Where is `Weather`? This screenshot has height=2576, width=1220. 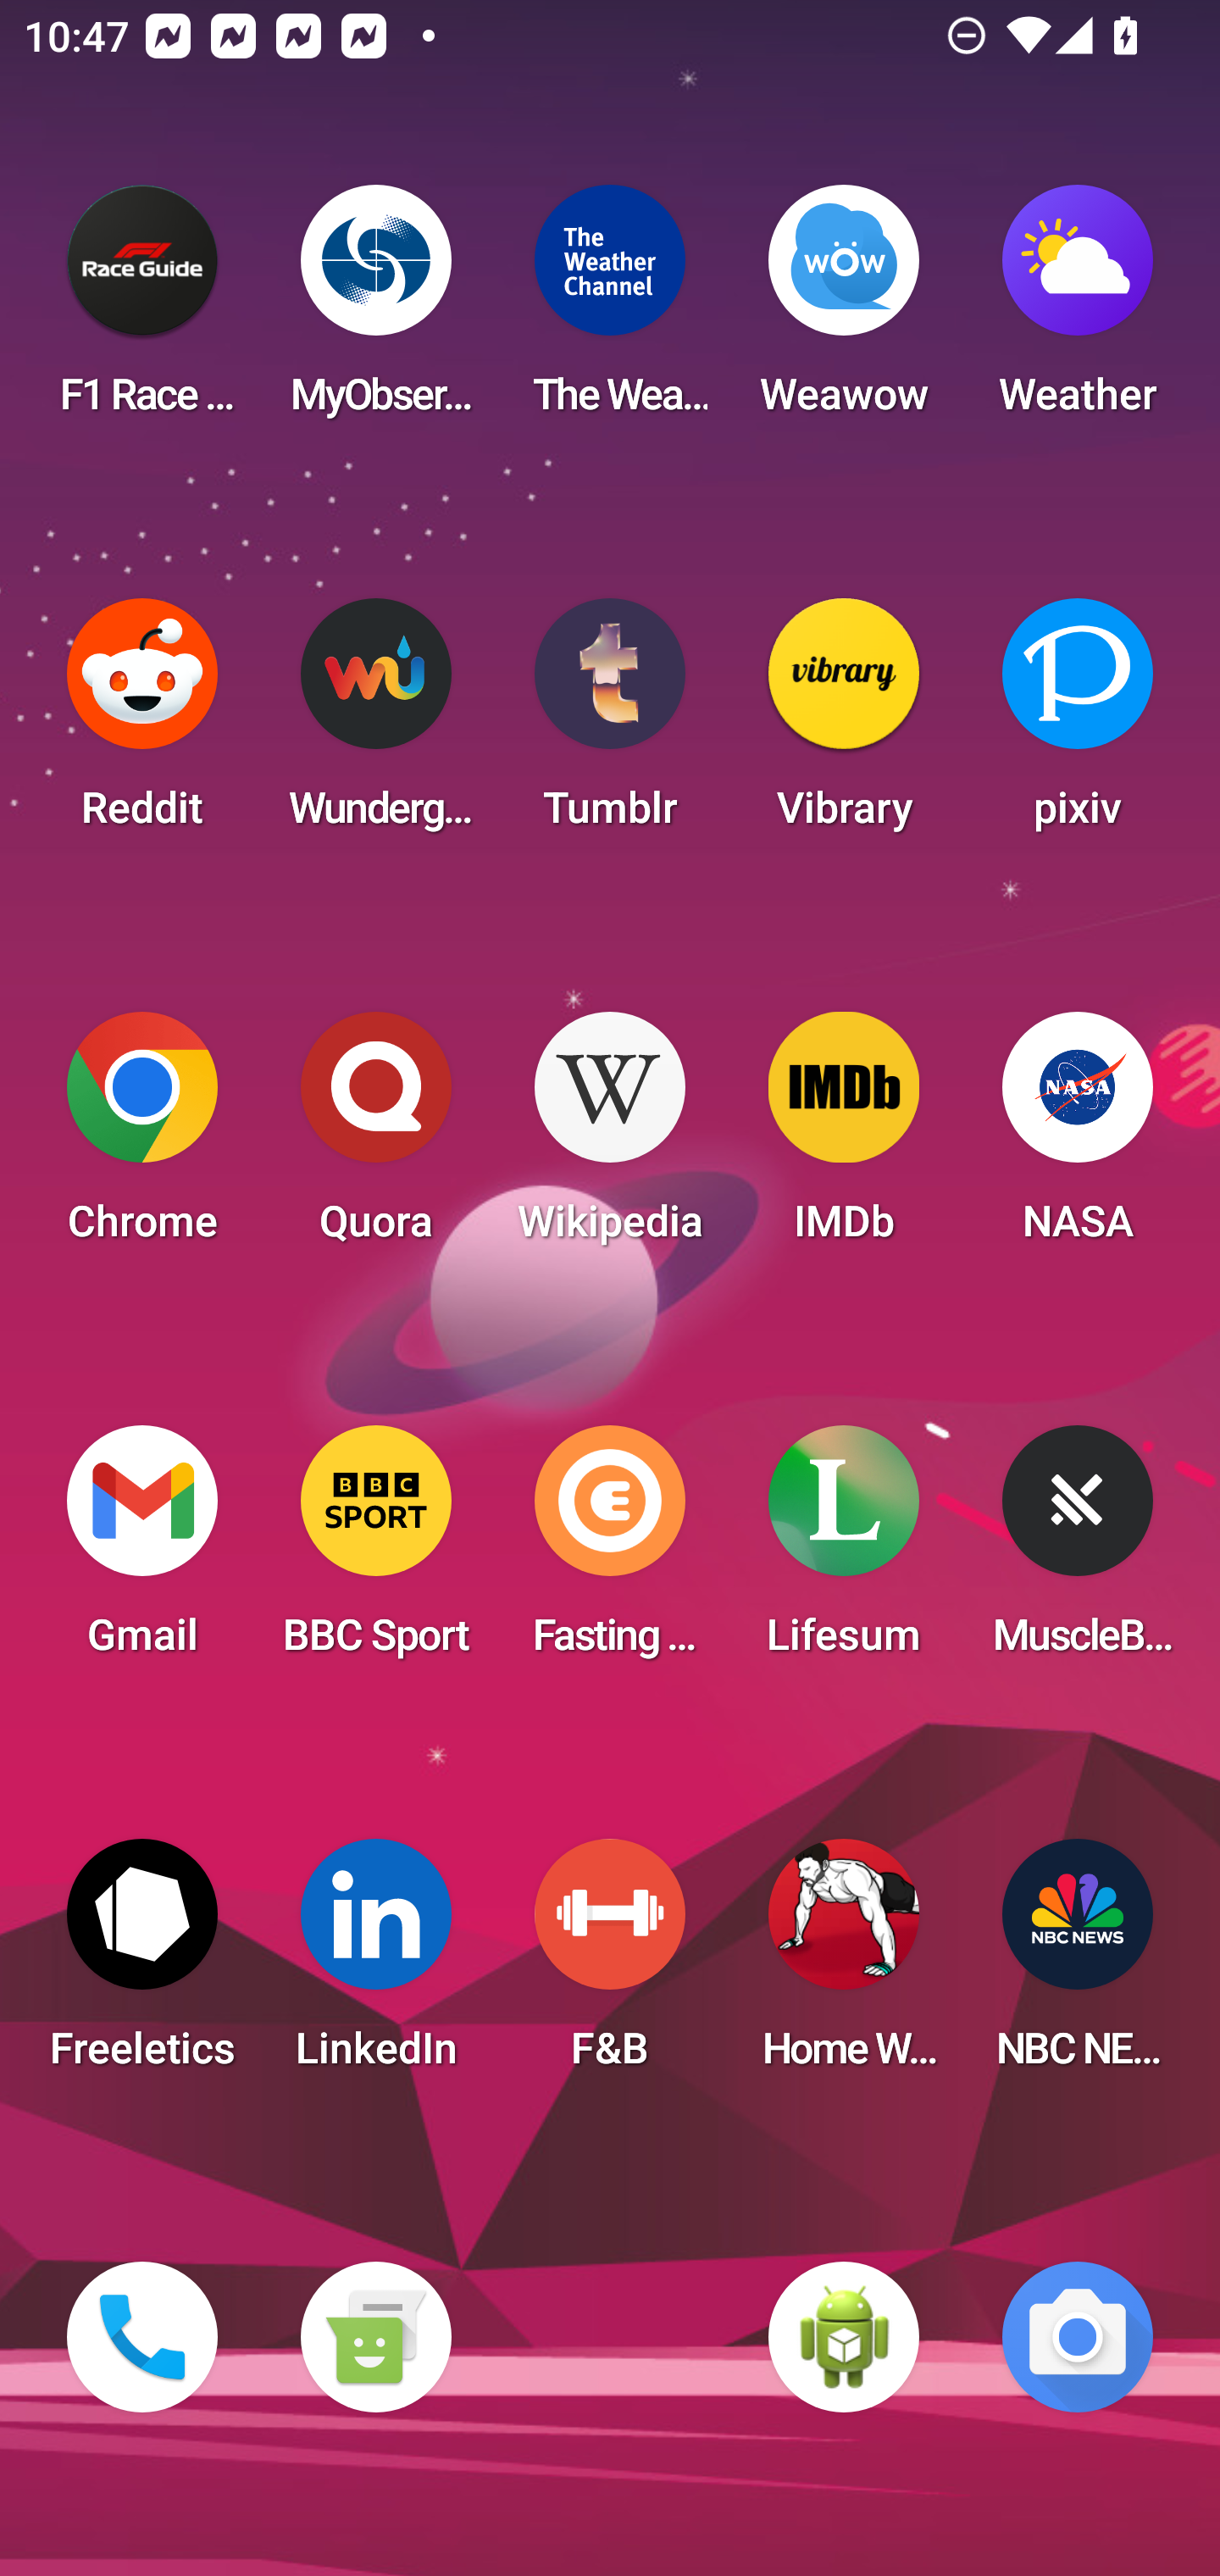 Weather is located at coordinates (1078, 310).